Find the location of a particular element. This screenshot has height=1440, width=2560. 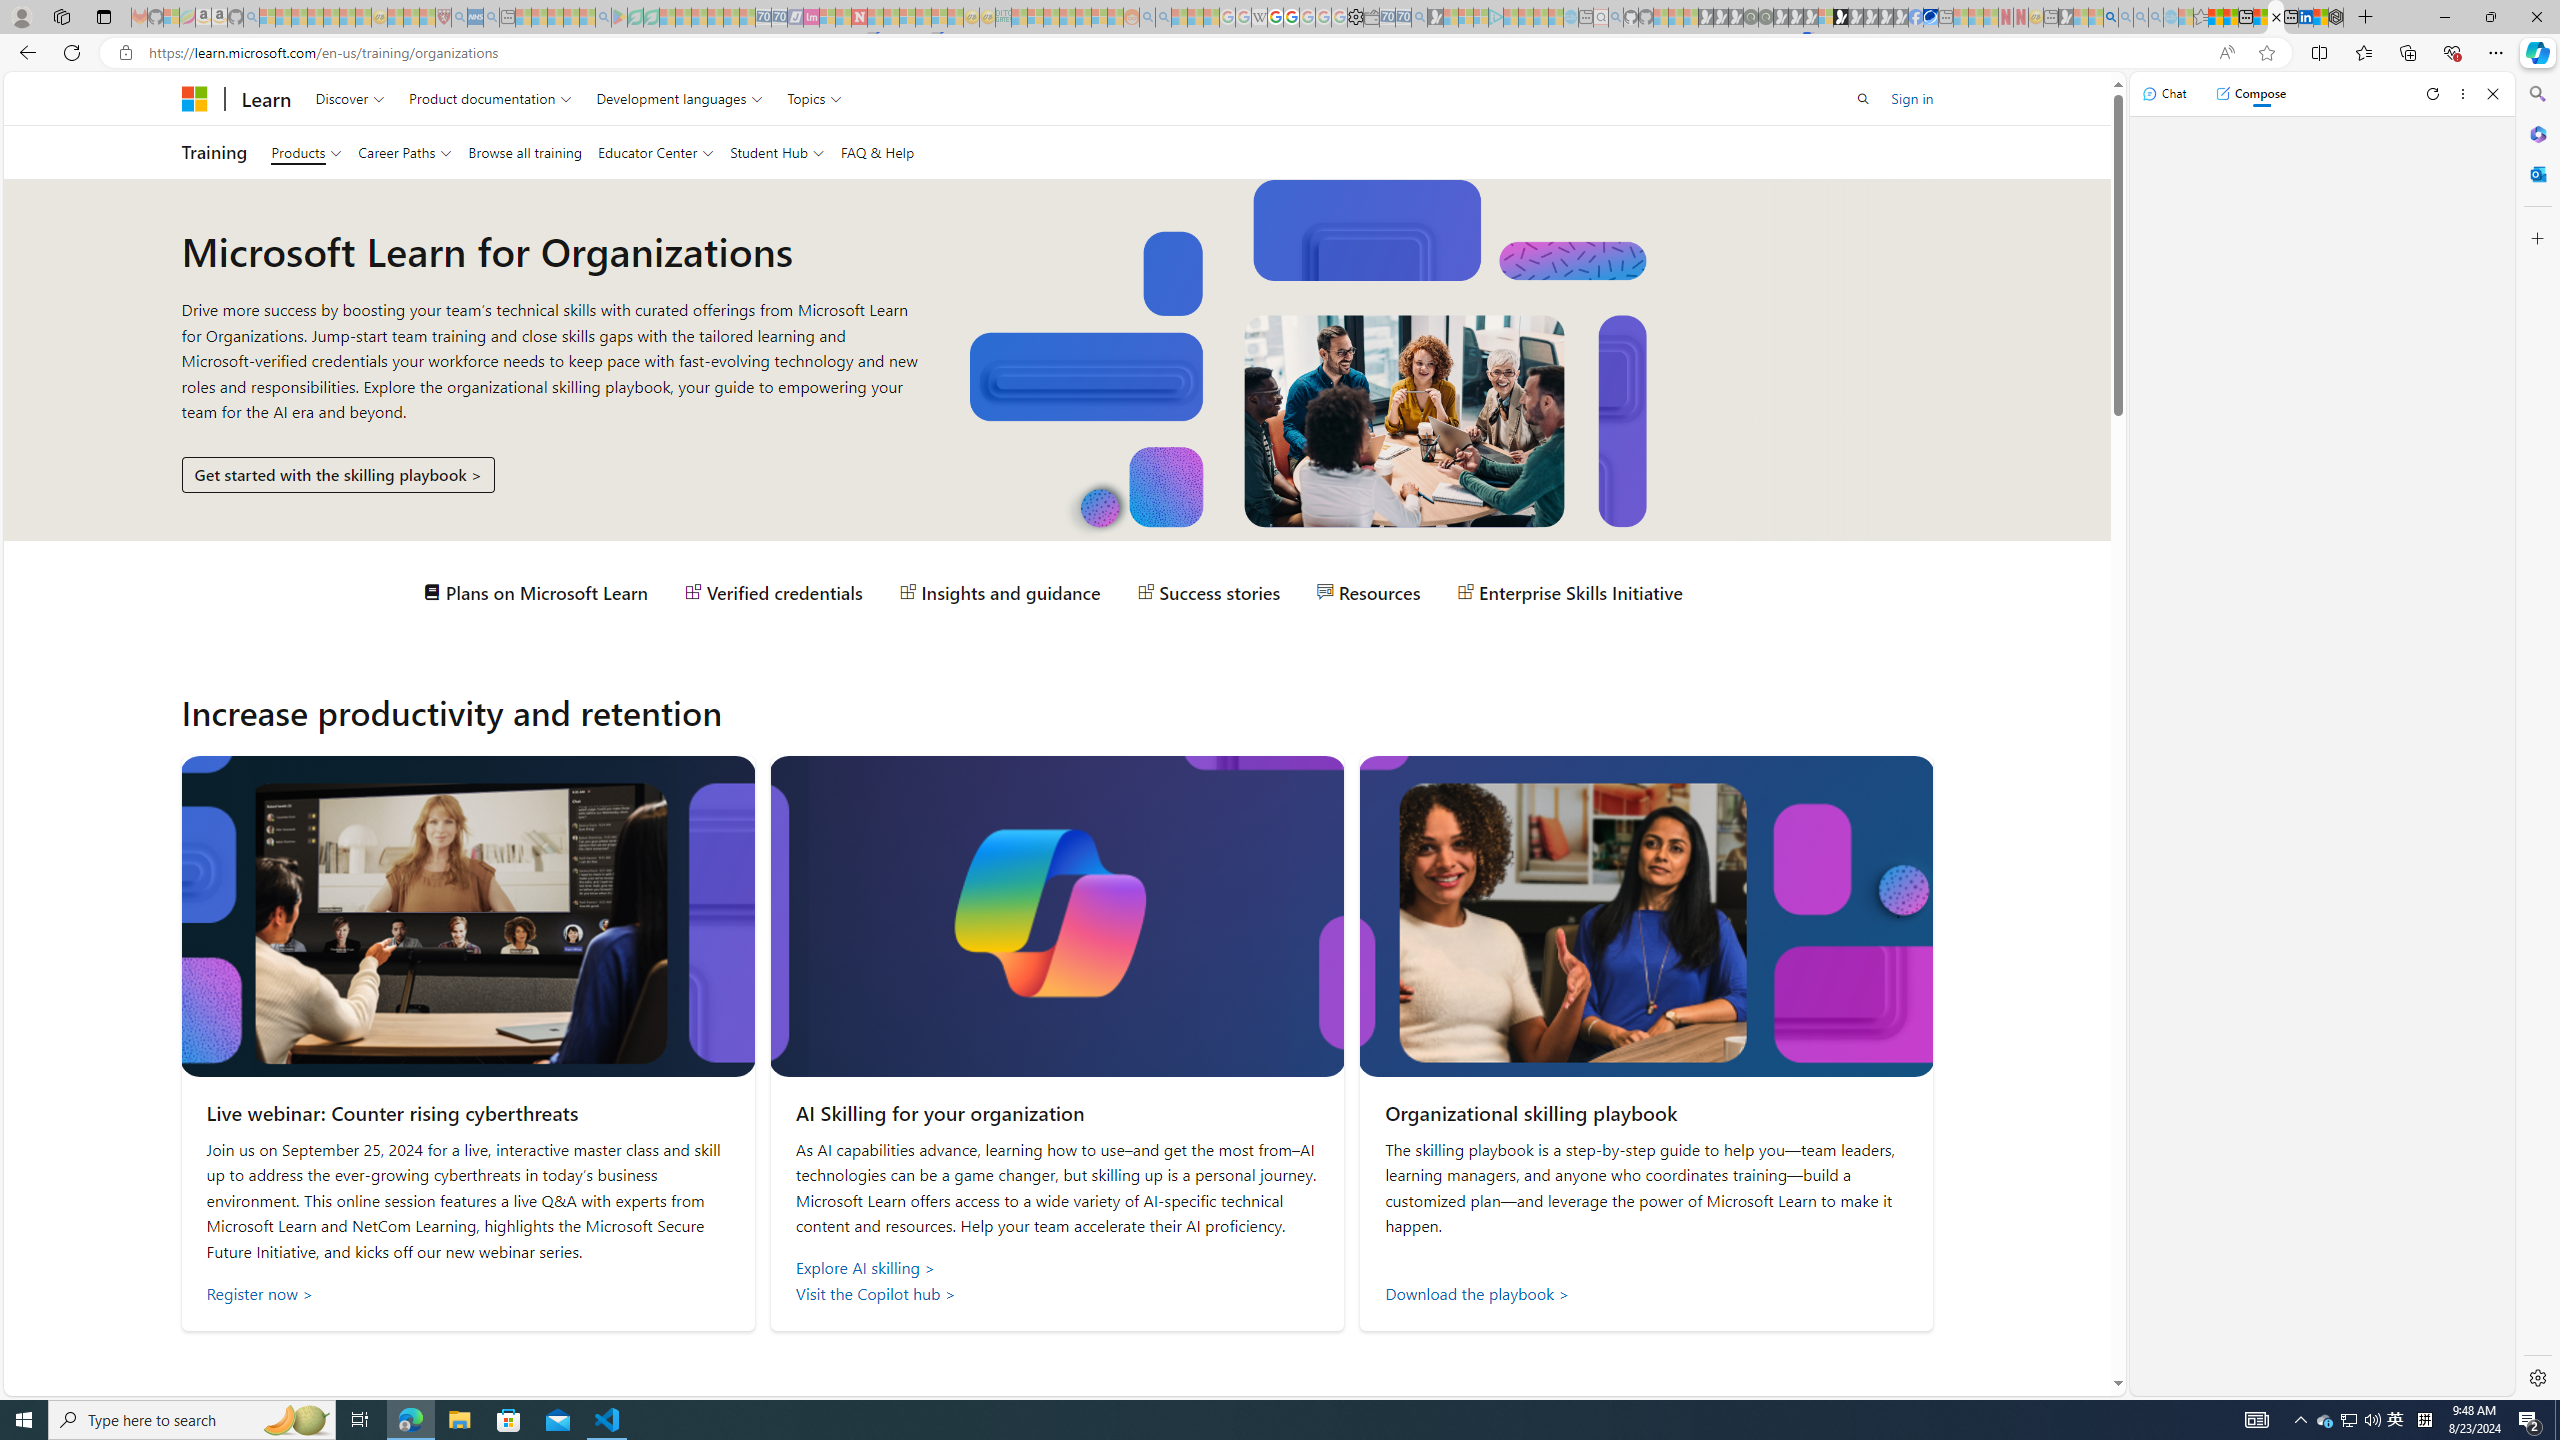

New Report Confirms 2023 Was Record Hot | Watch - Sleeping is located at coordinates (331, 17).